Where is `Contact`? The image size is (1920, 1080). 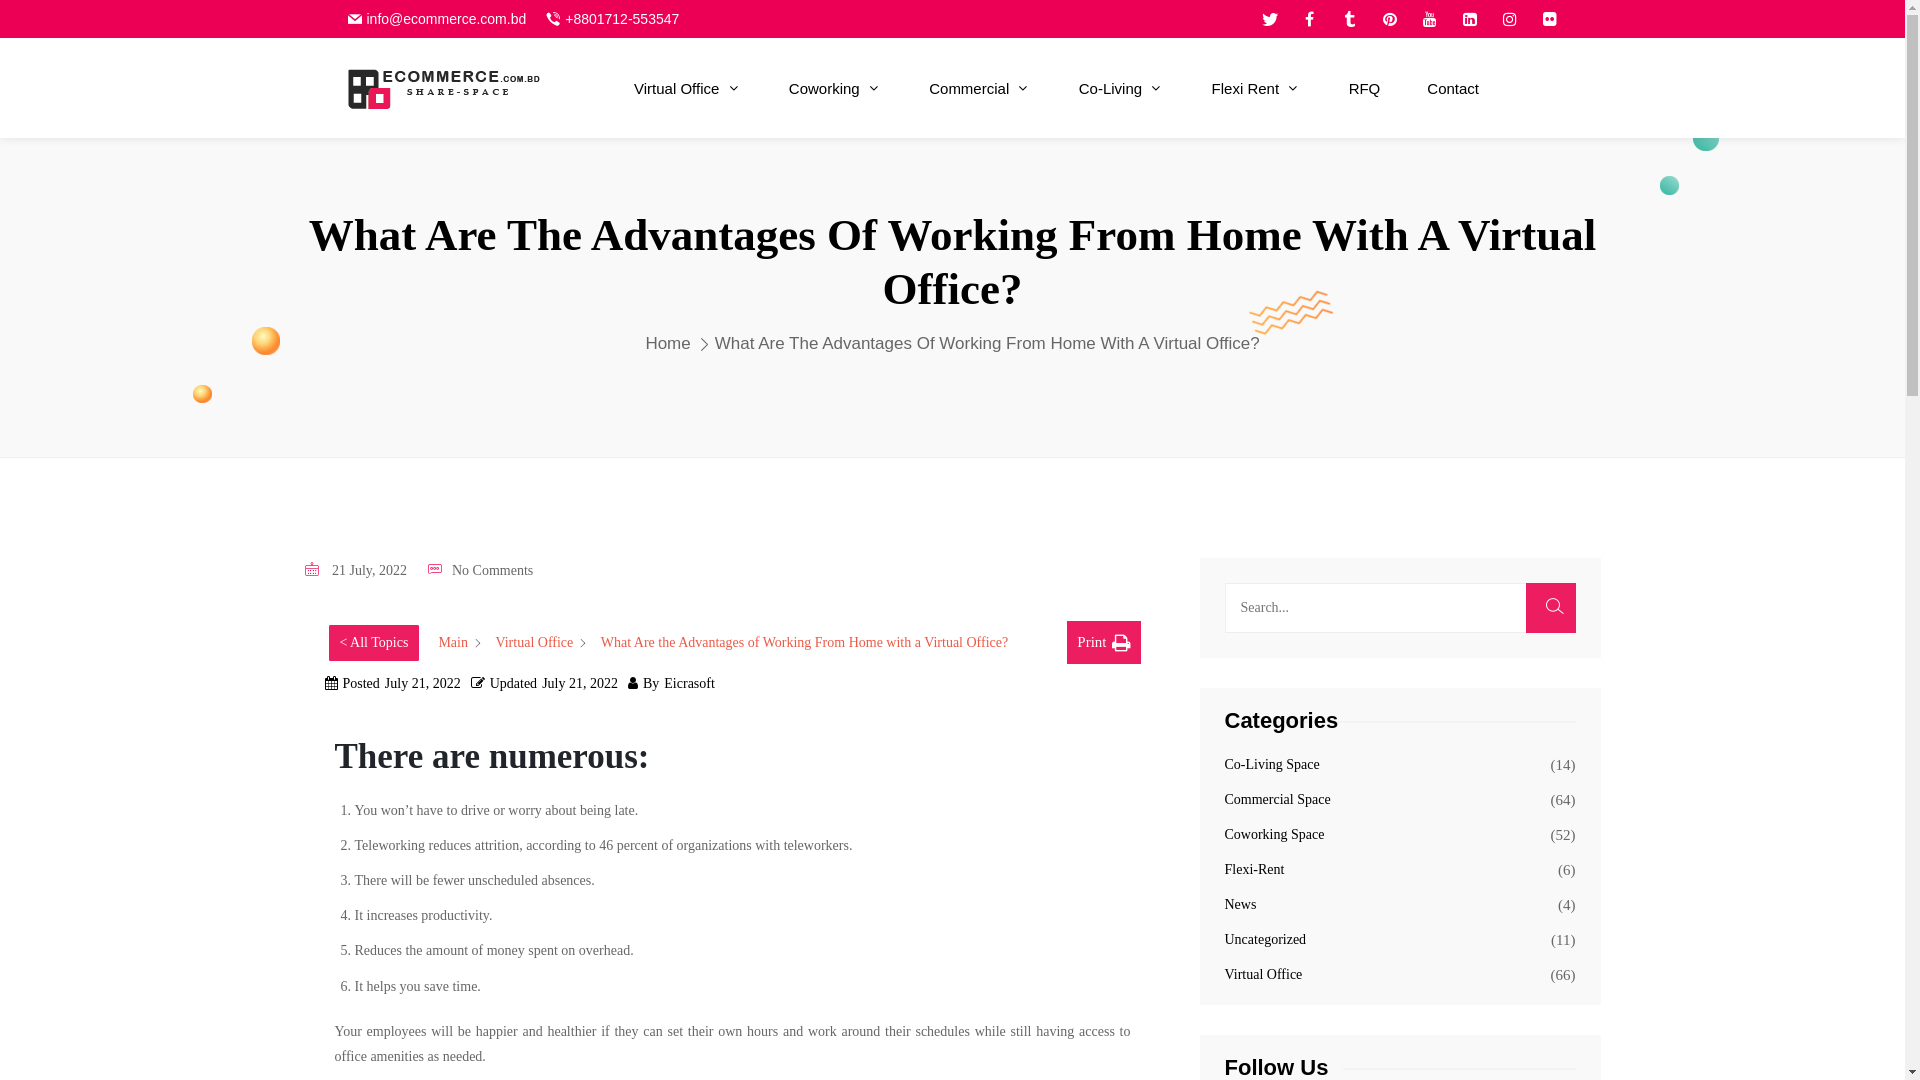 Contact is located at coordinates (1453, 88).